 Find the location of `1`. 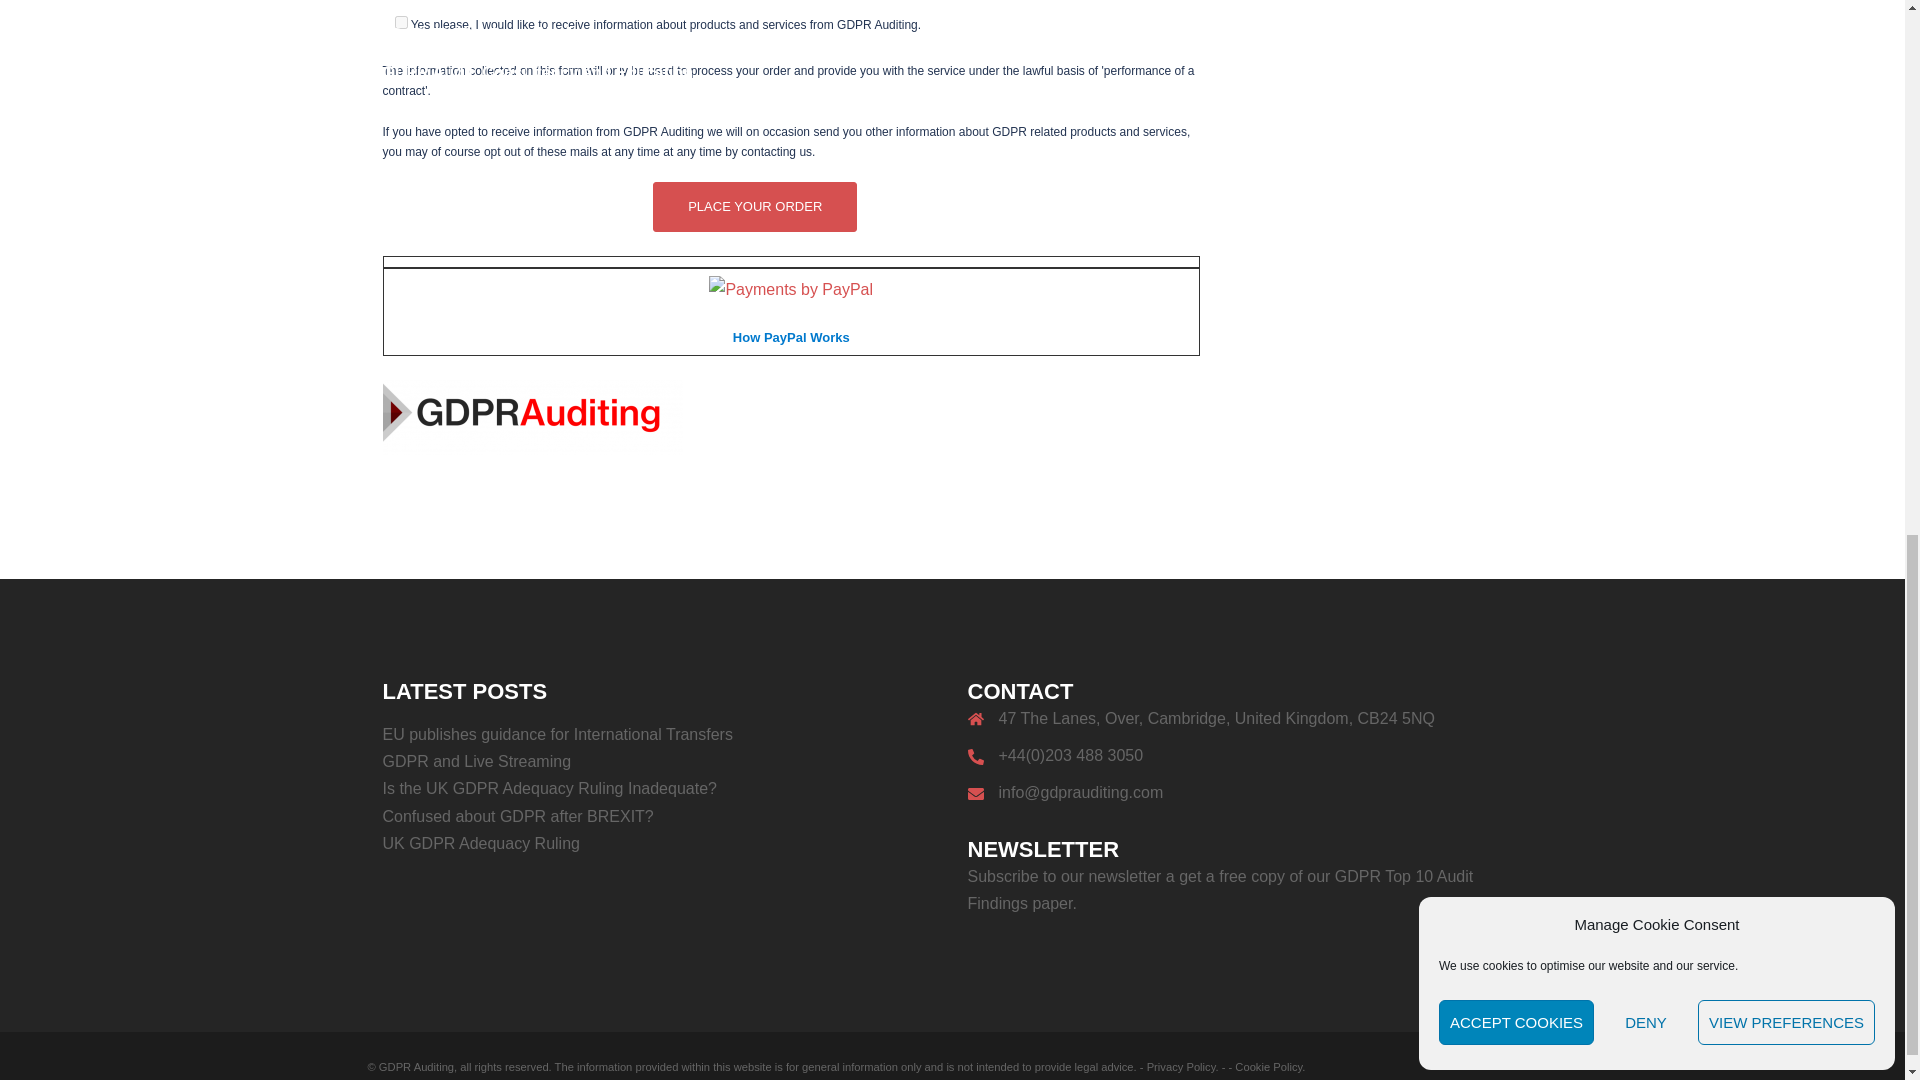

1 is located at coordinates (400, 22).